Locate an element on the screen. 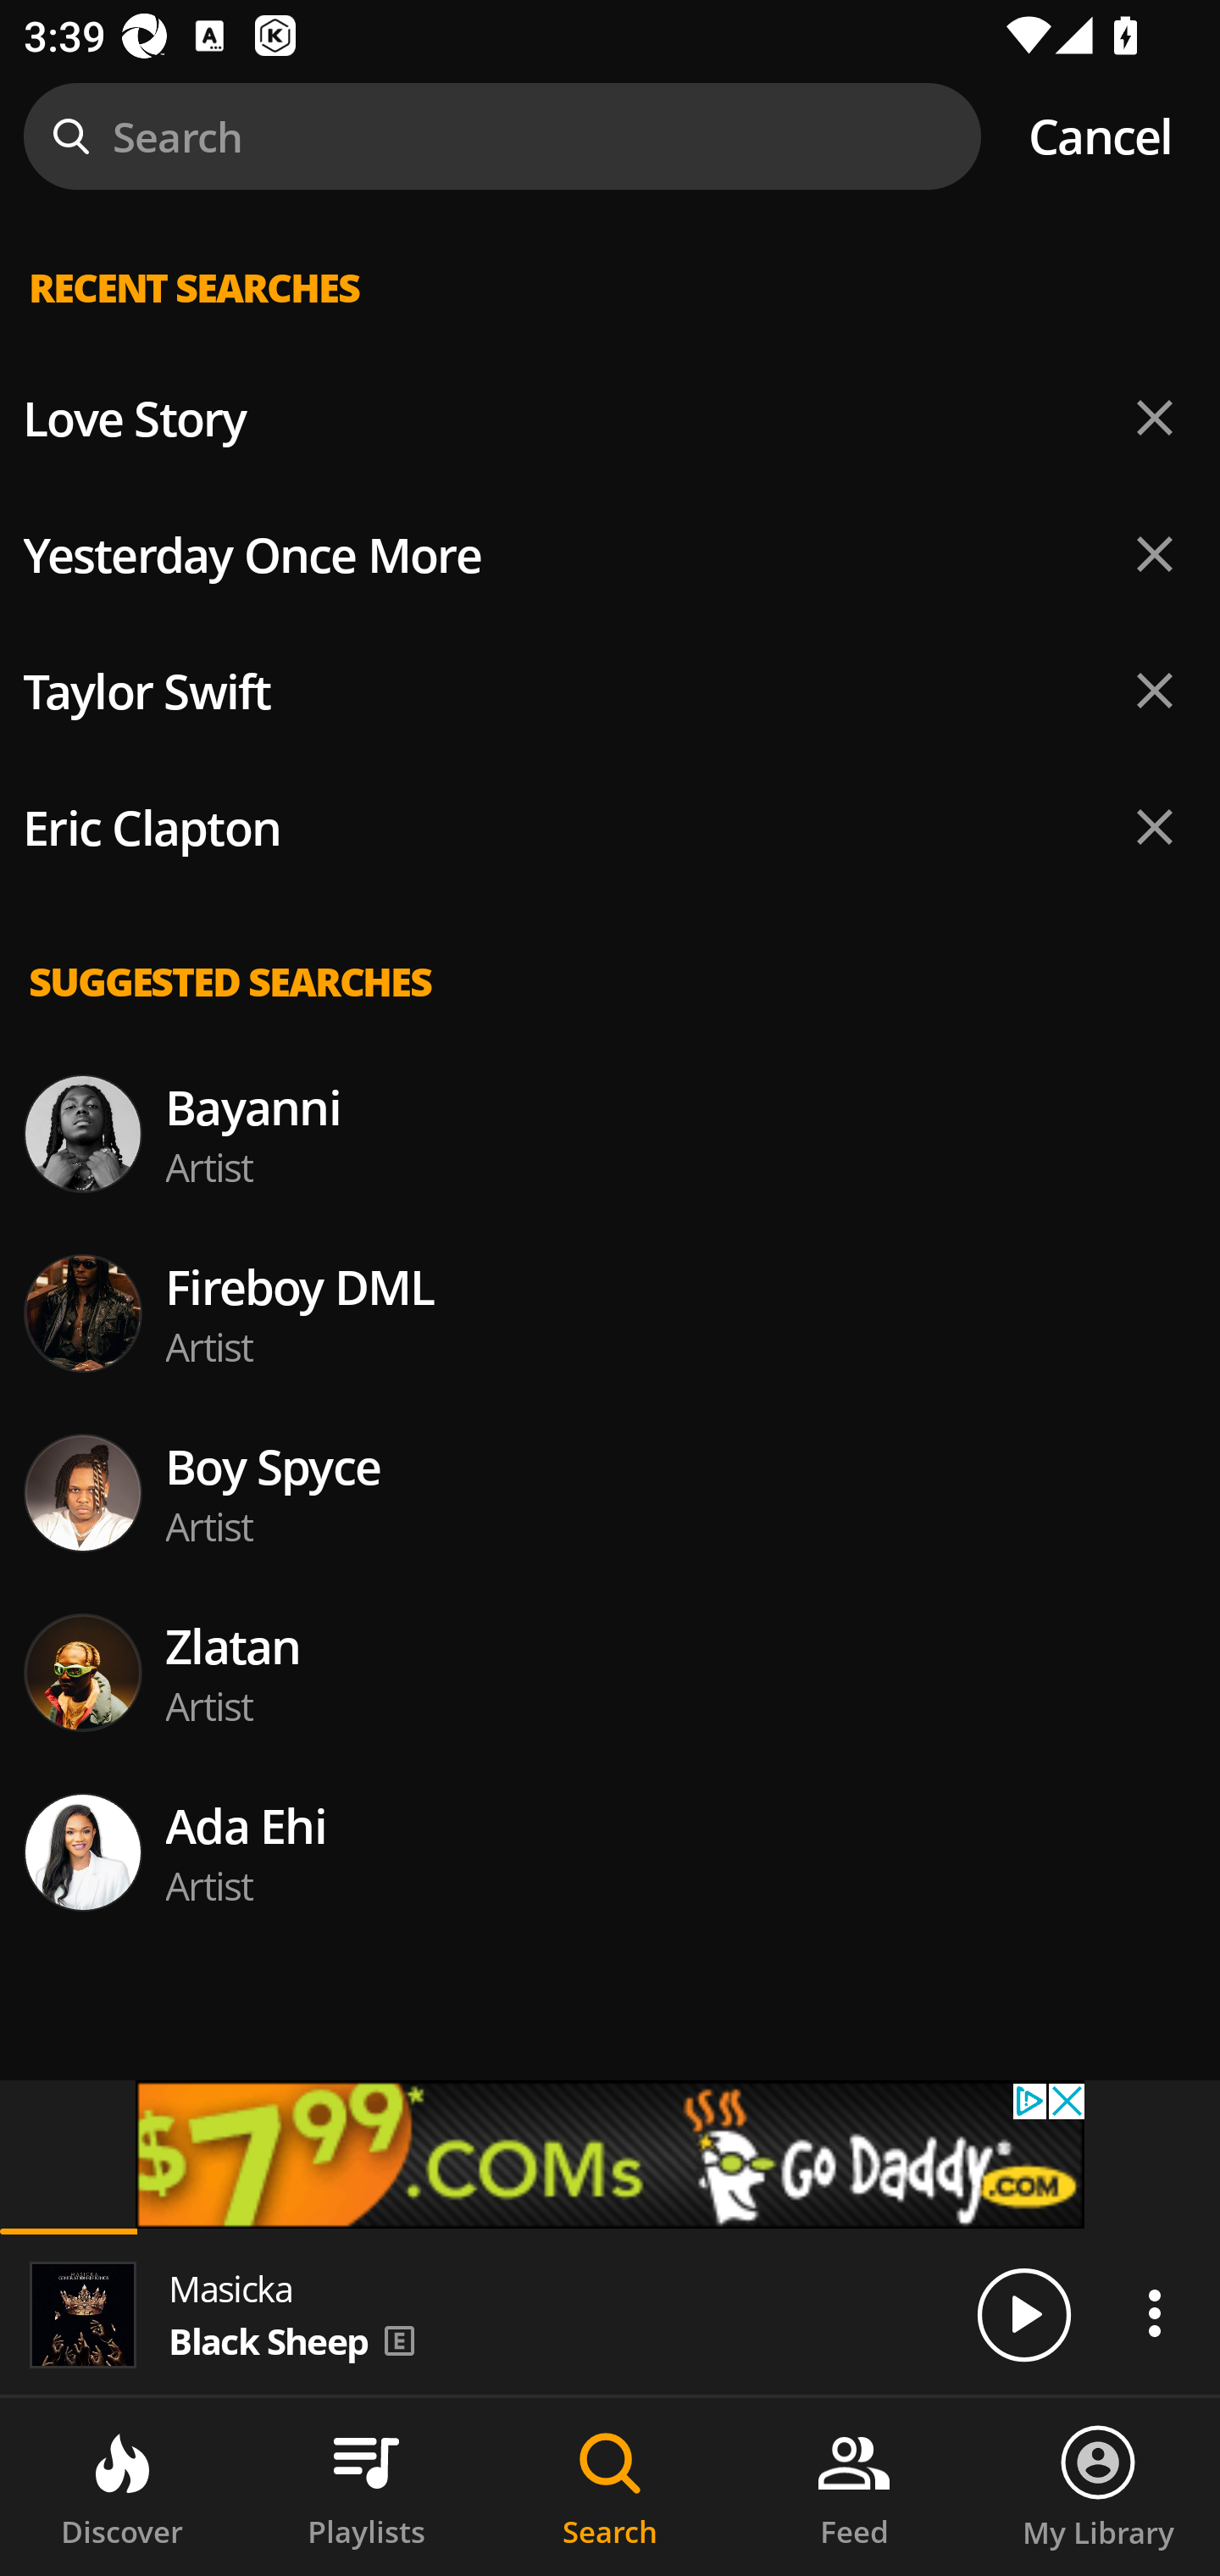  My Library is located at coordinates (1098, 2487).